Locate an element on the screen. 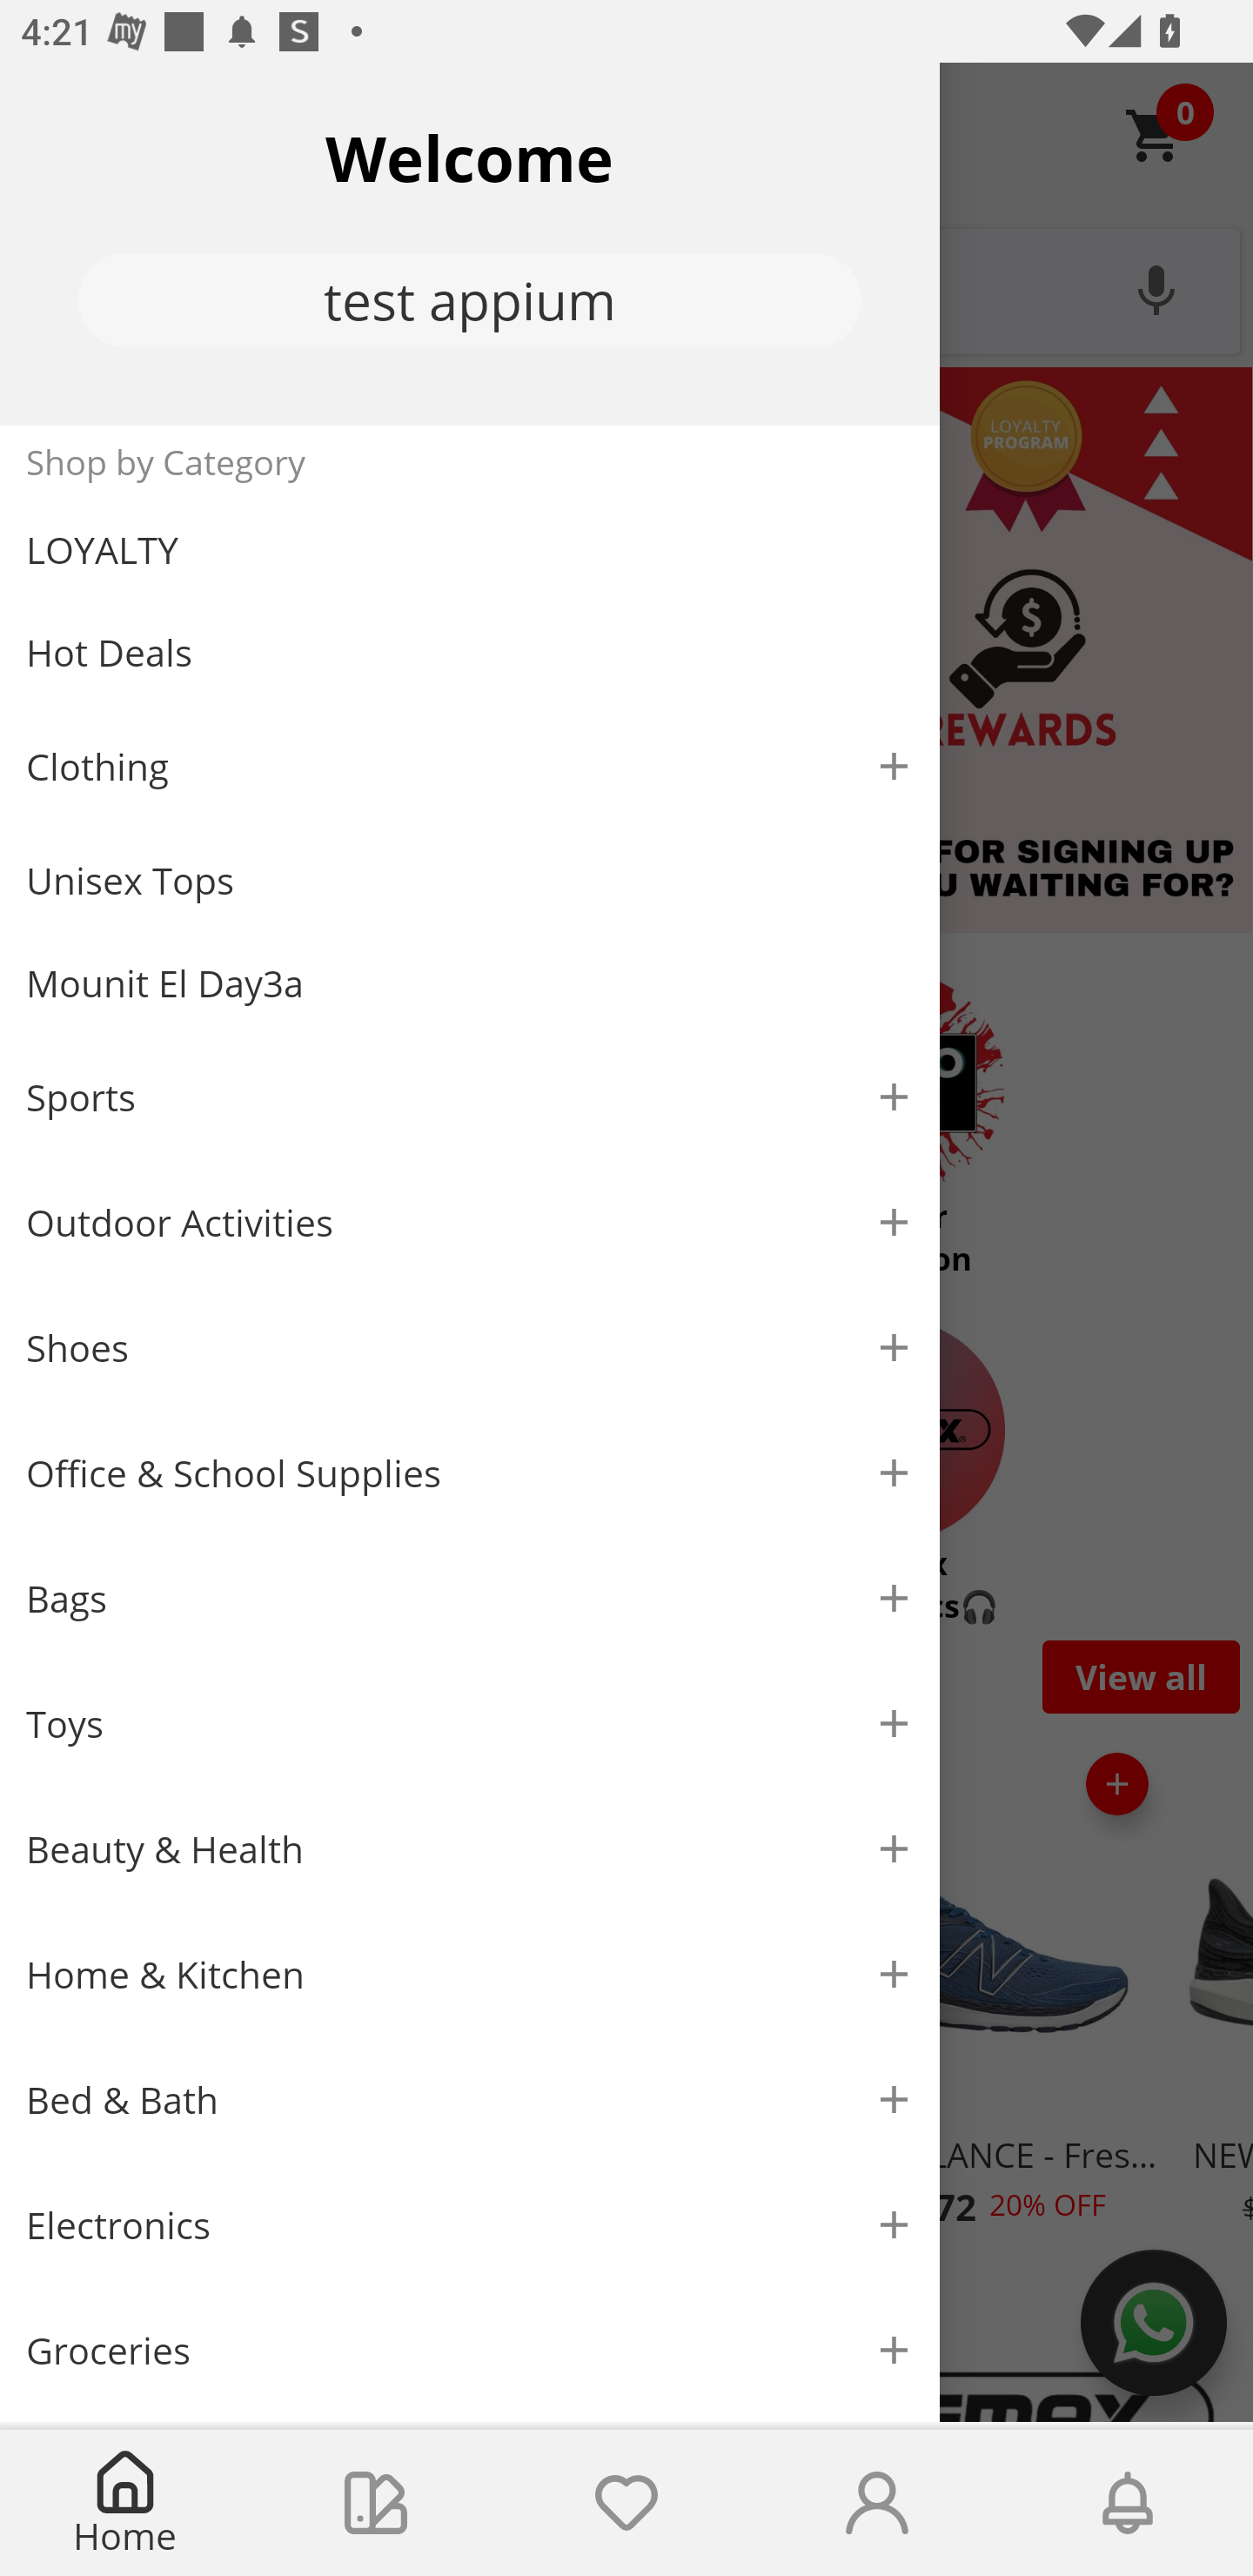 The height and width of the screenshot is (2576, 1253). Home & Kitchen is located at coordinates (470, 1974).